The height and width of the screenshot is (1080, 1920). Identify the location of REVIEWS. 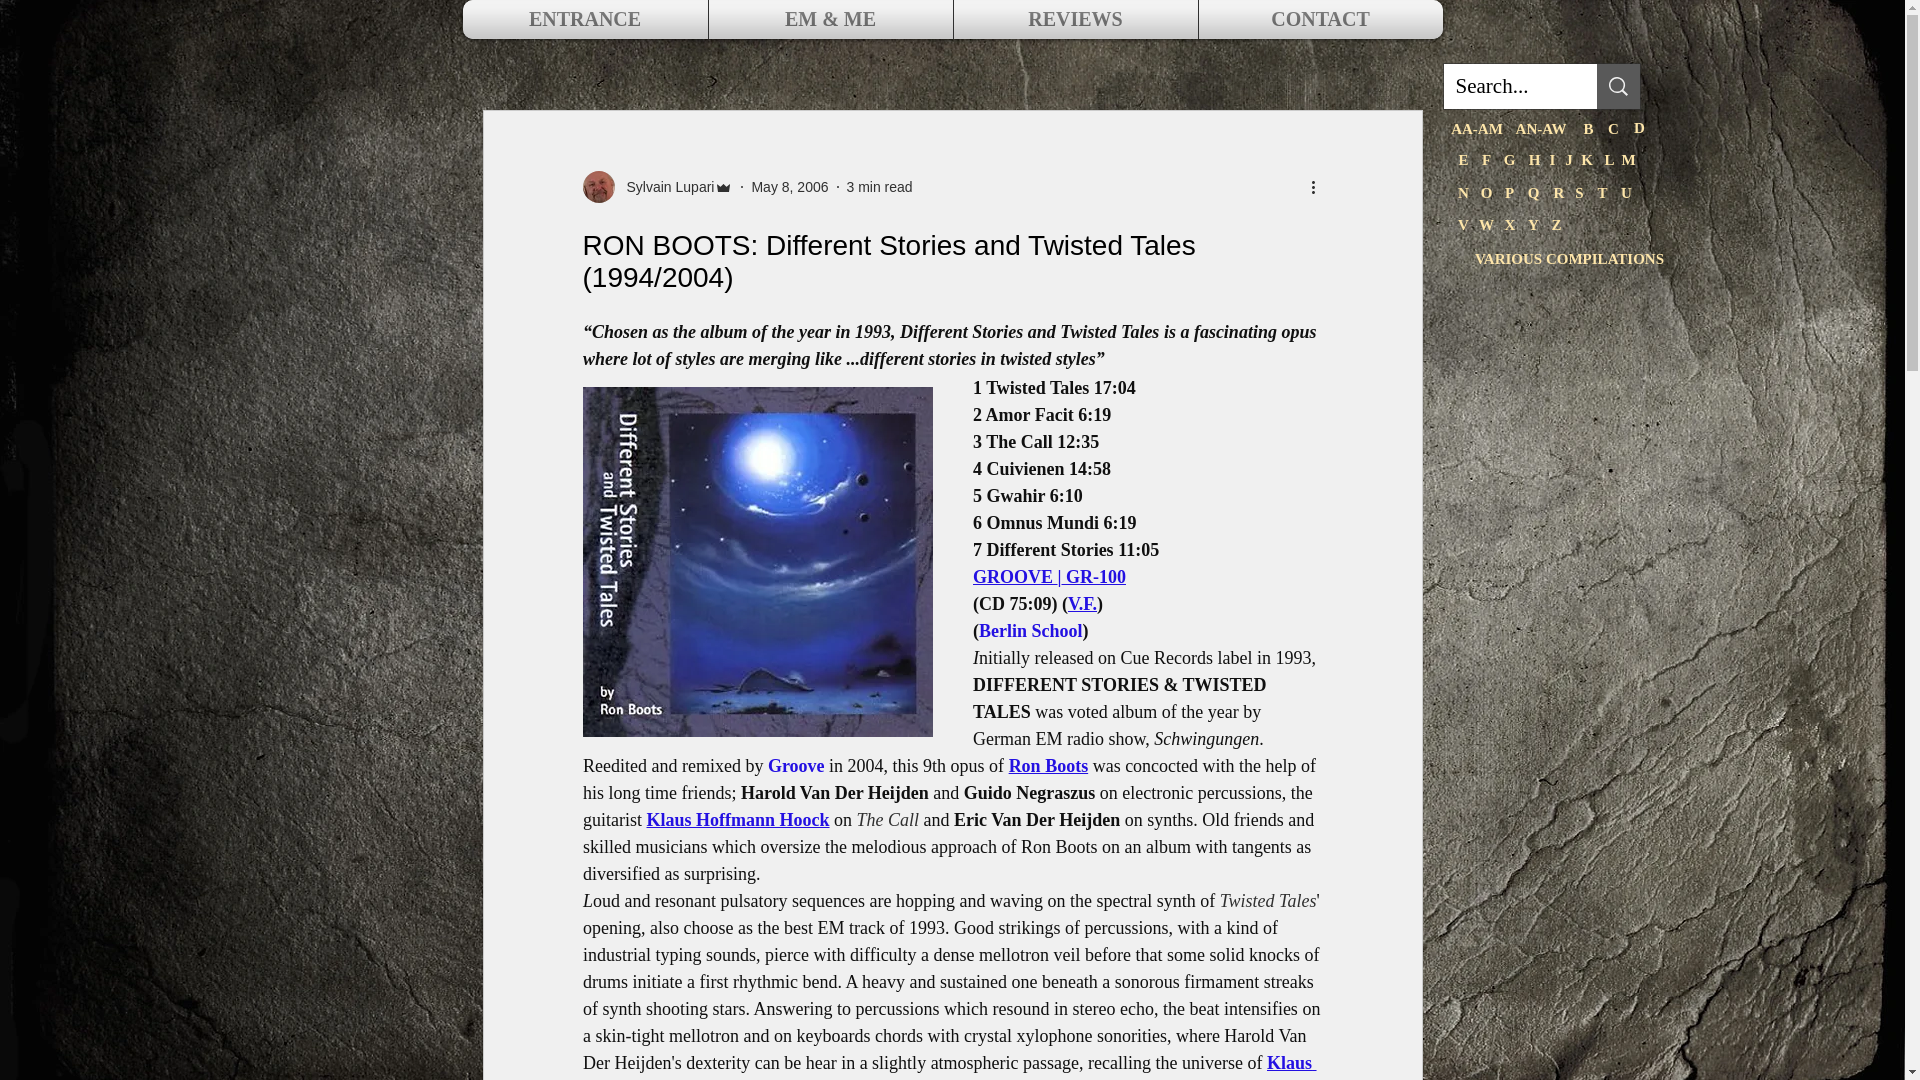
(1075, 19).